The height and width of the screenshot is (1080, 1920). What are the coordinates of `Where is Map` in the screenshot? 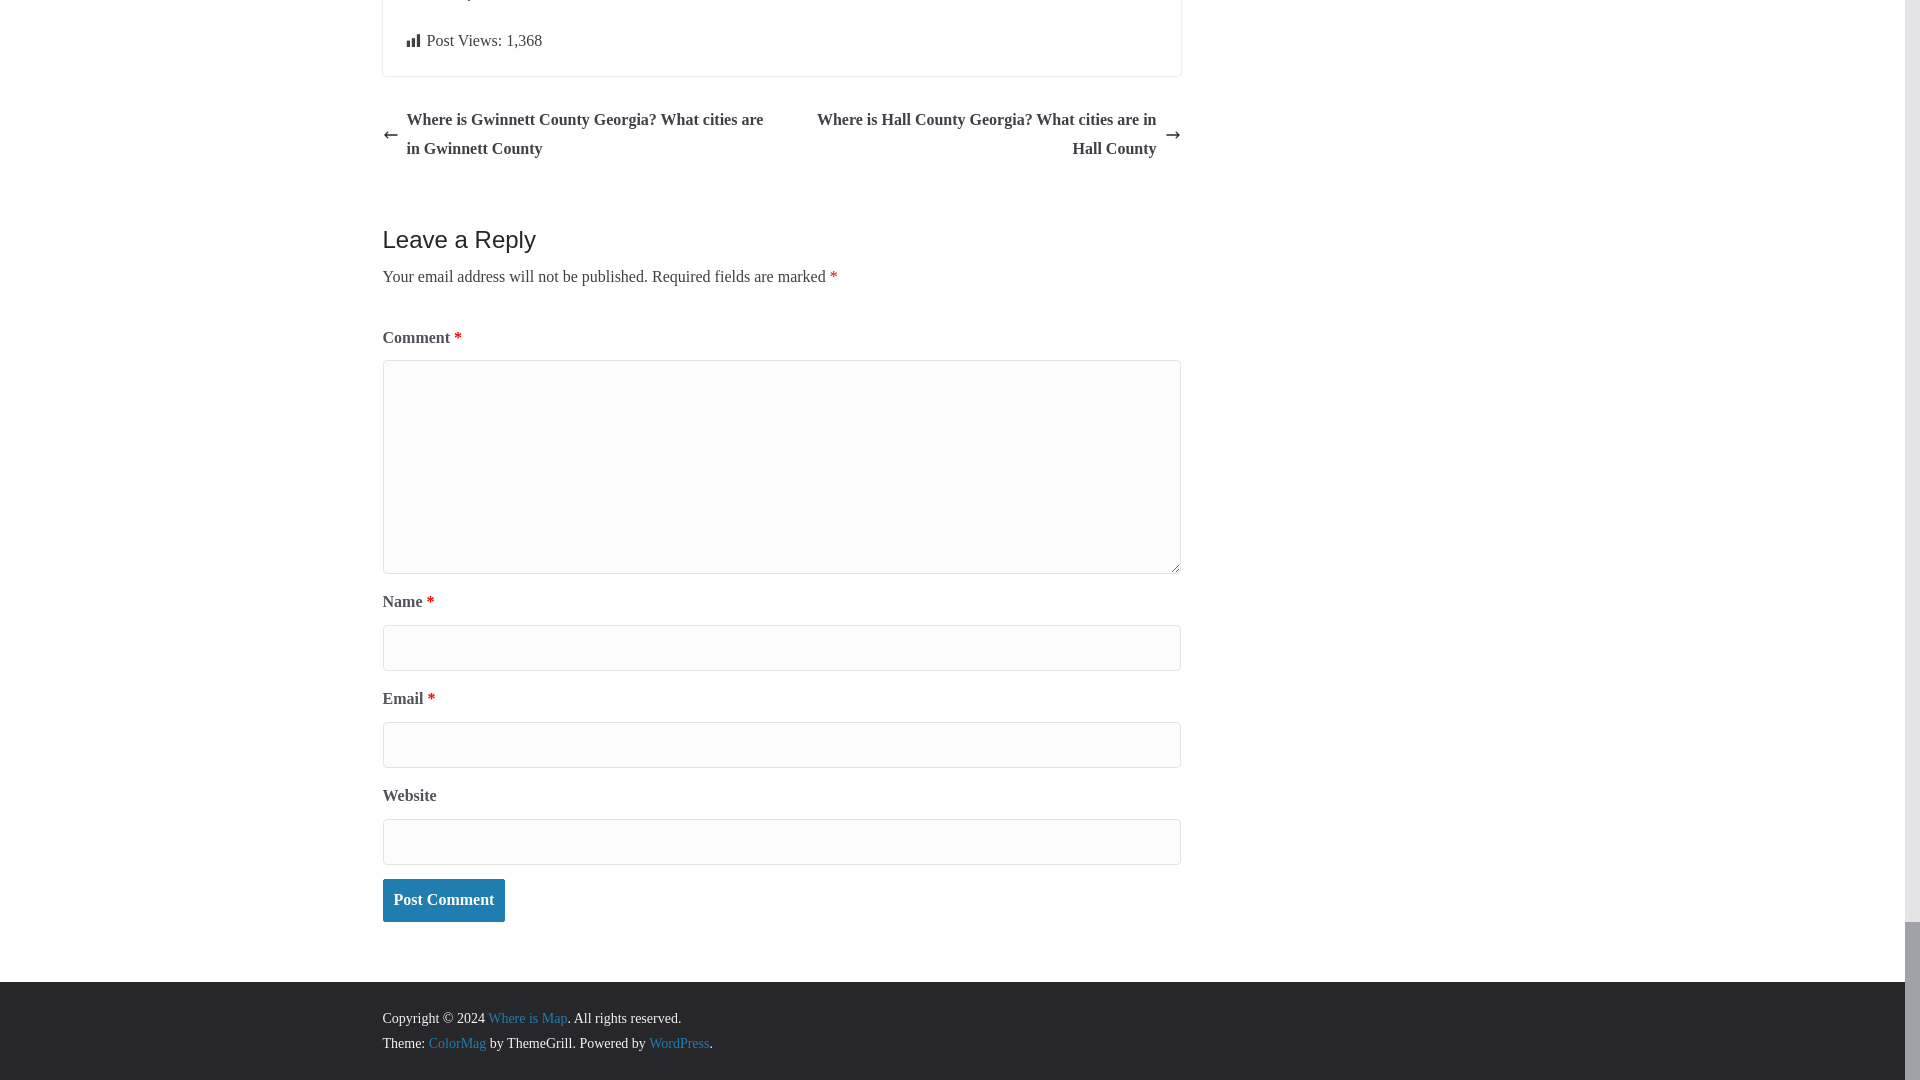 It's located at (526, 1018).